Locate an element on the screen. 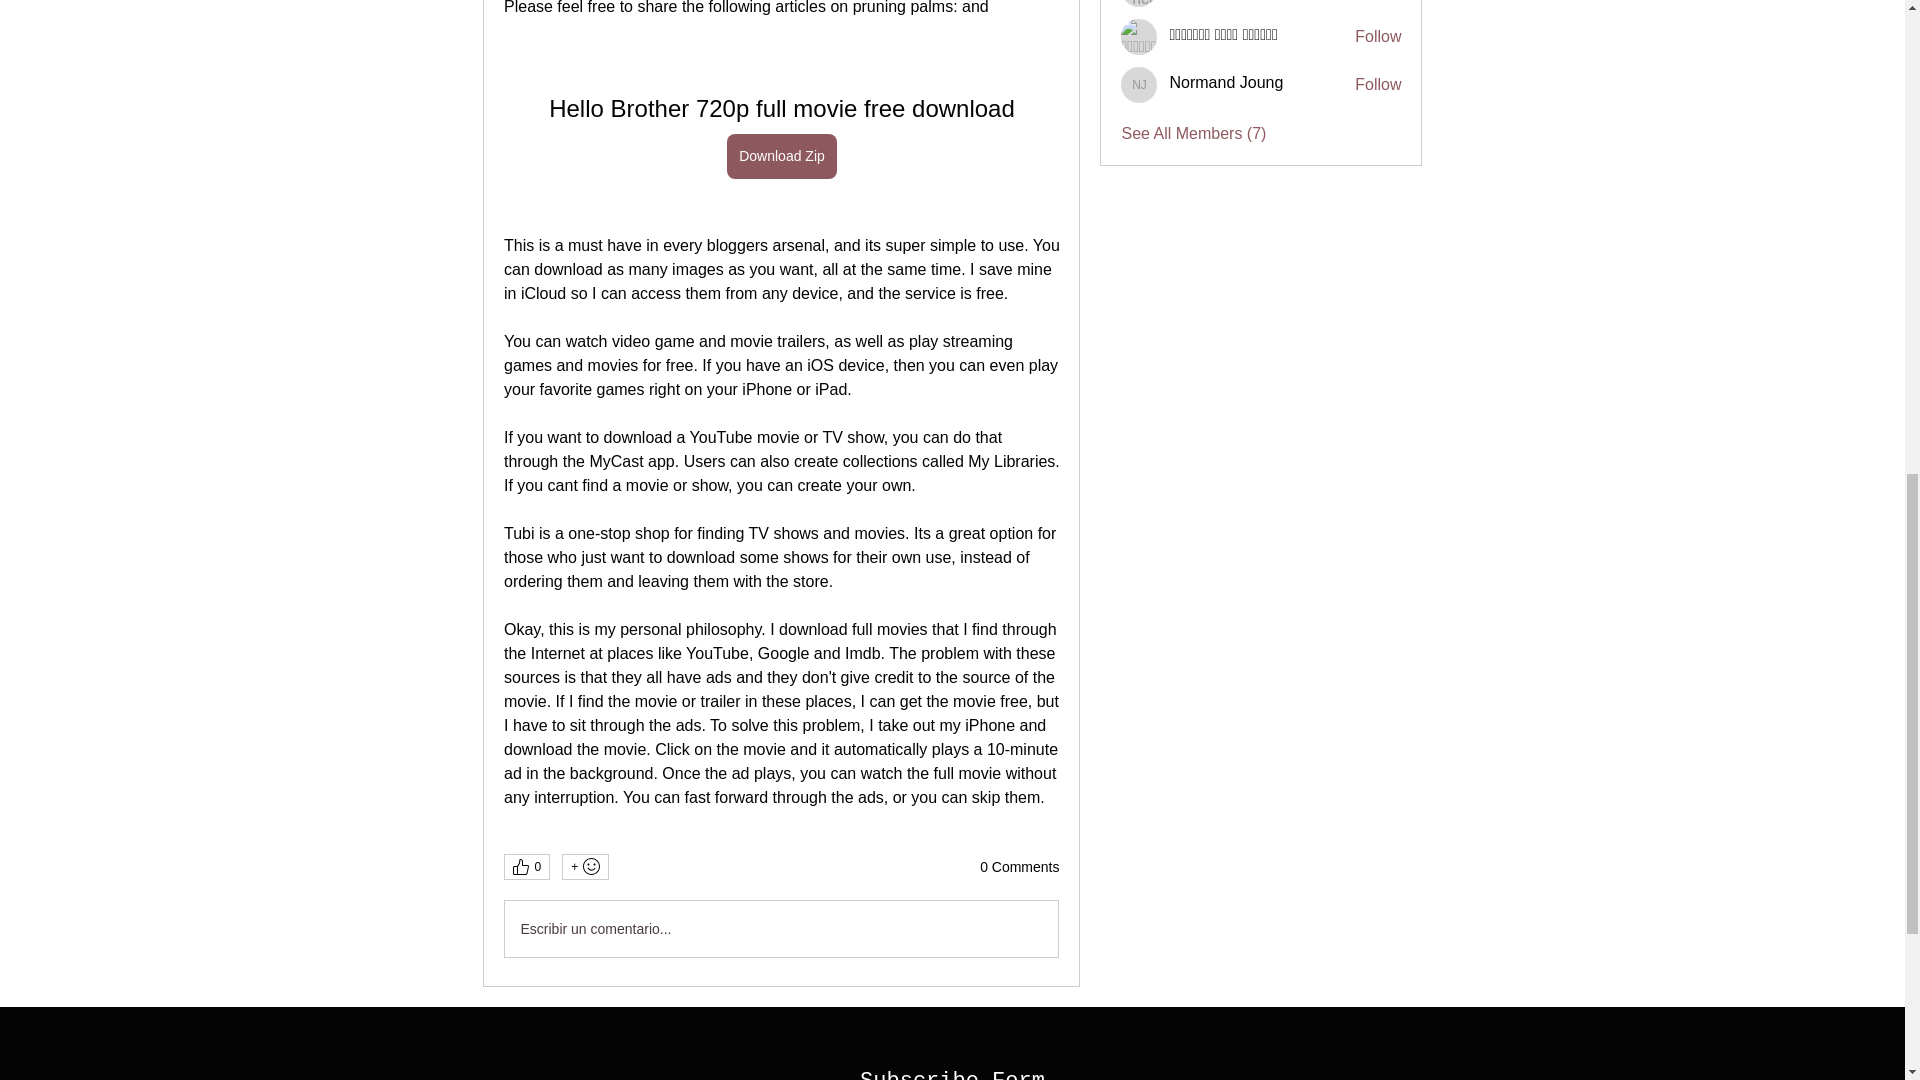 This screenshot has height=1080, width=1920. Follow is located at coordinates (1378, 36).